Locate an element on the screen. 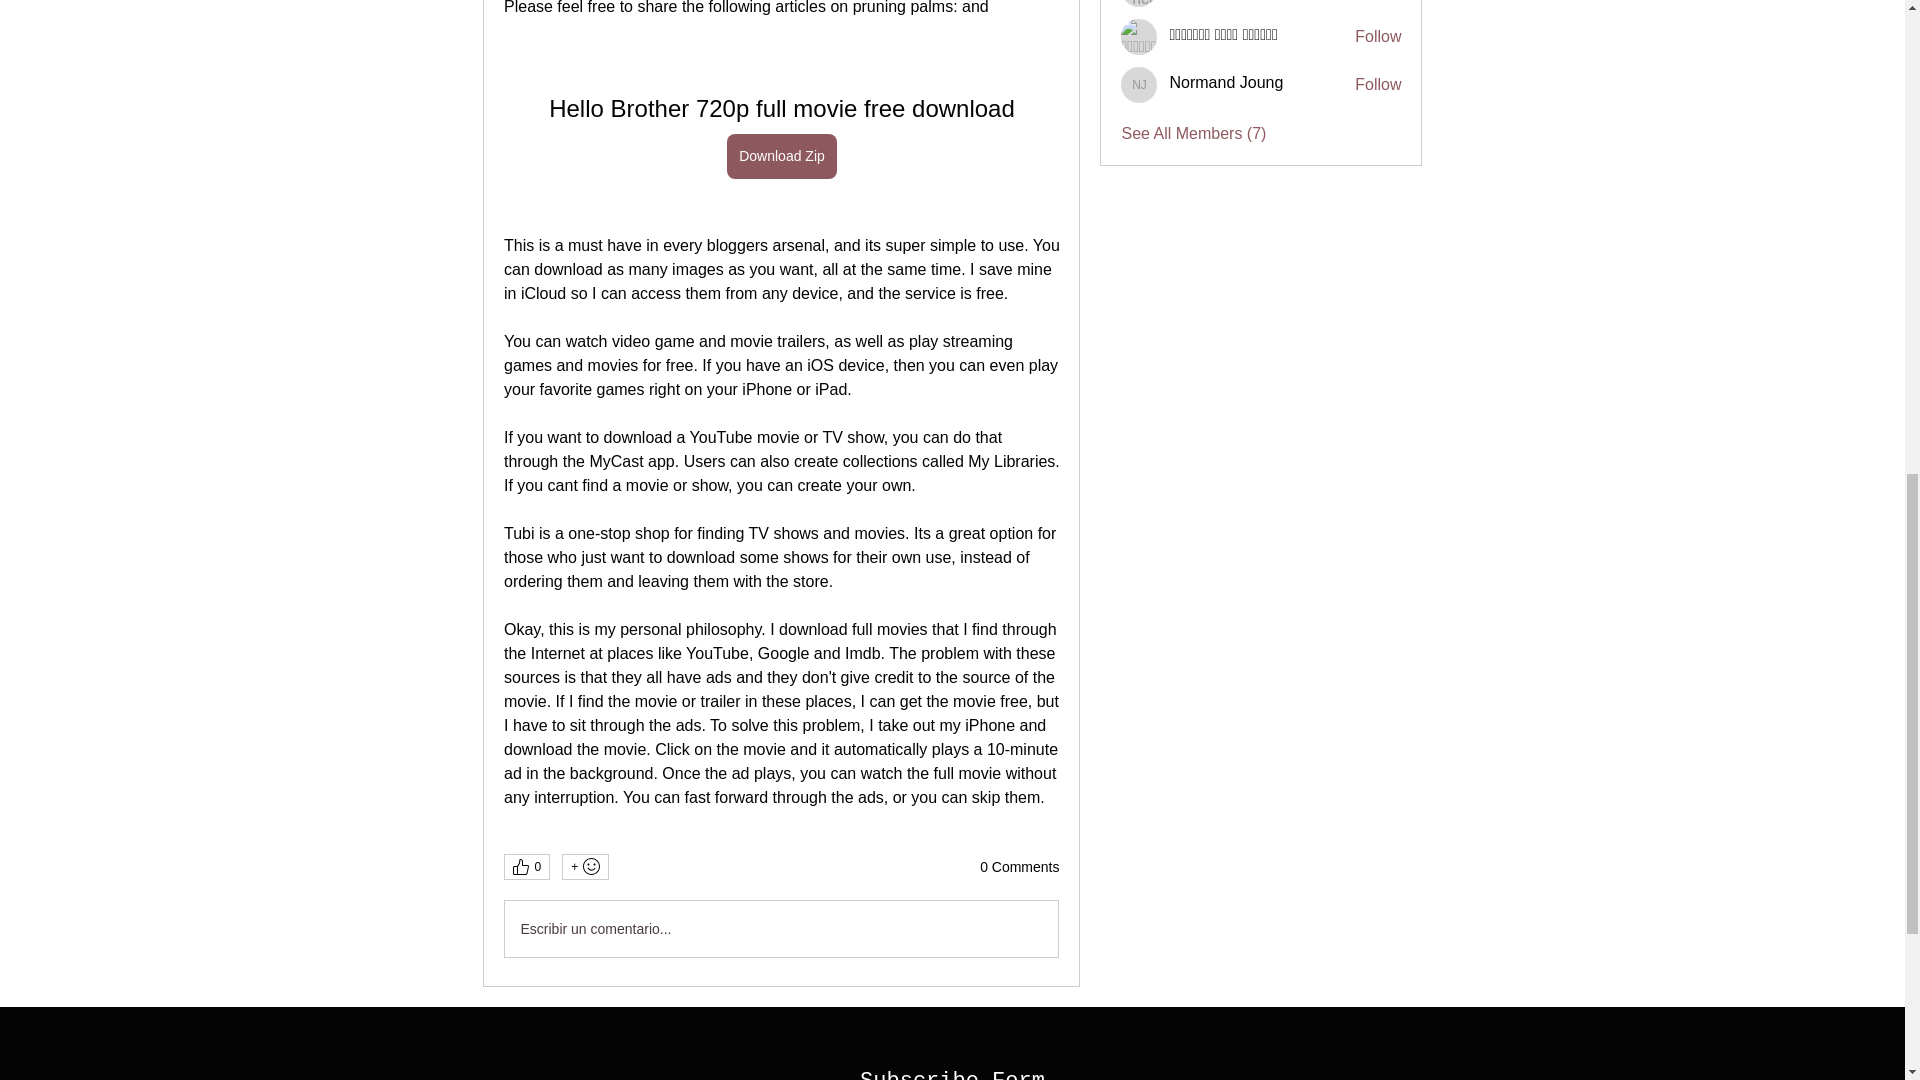 This screenshot has height=1080, width=1920. Follow is located at coordinates (1378, 36).